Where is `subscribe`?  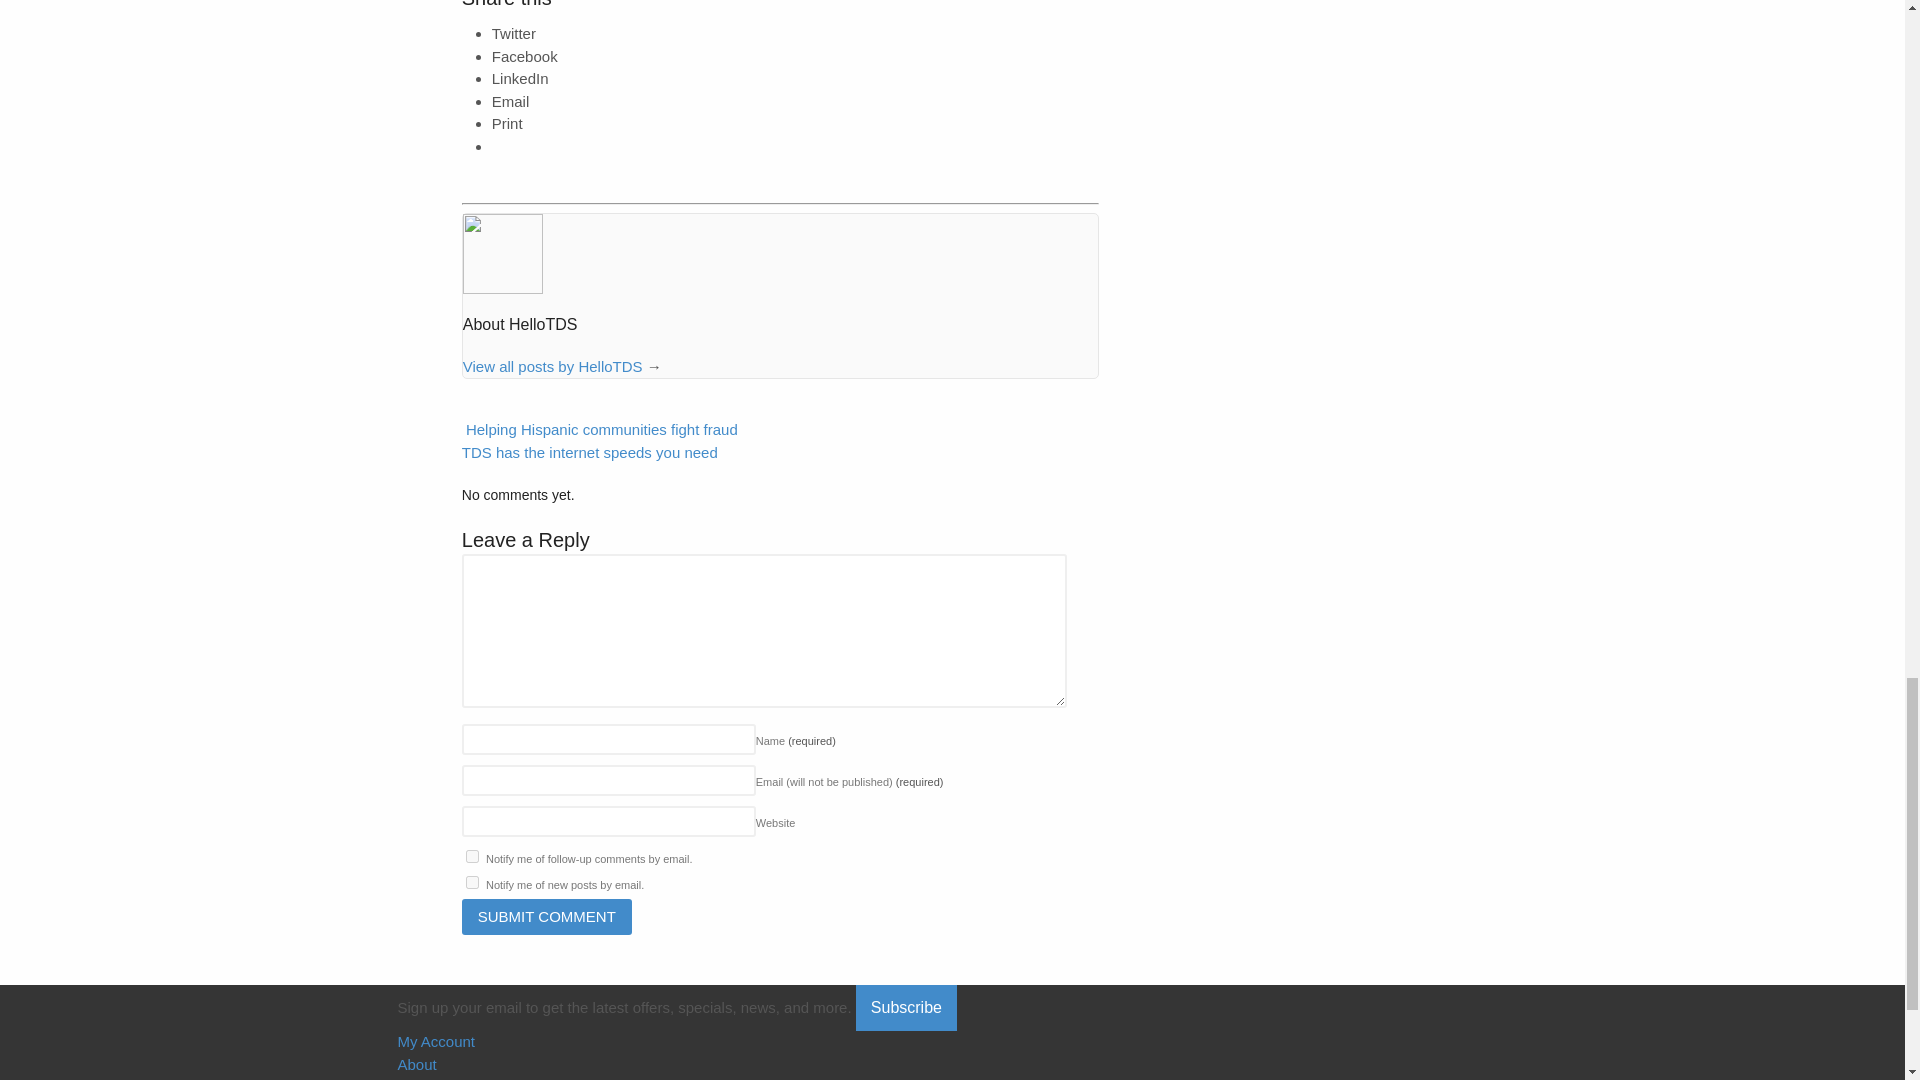 subscribe is located at coordinates (472, 882).